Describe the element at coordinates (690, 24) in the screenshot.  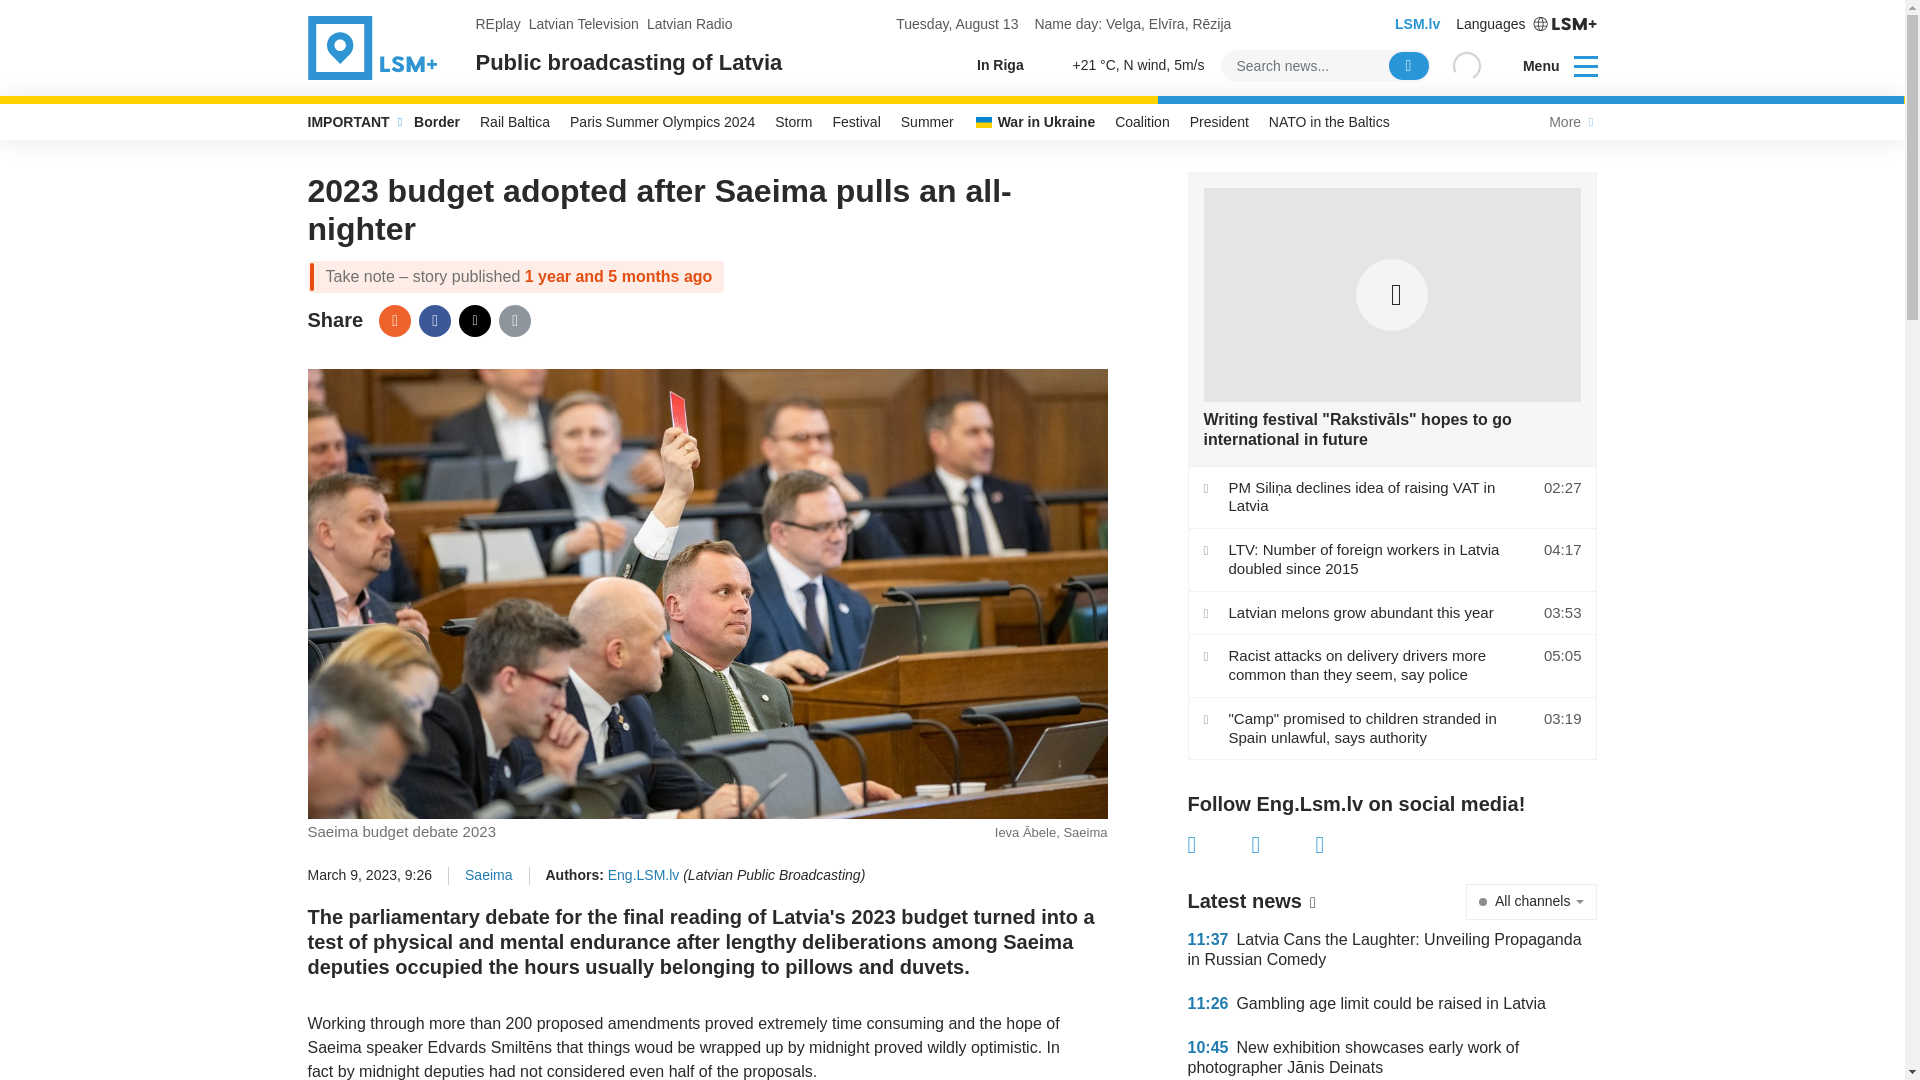
I see `Latvian Radio` at that location.